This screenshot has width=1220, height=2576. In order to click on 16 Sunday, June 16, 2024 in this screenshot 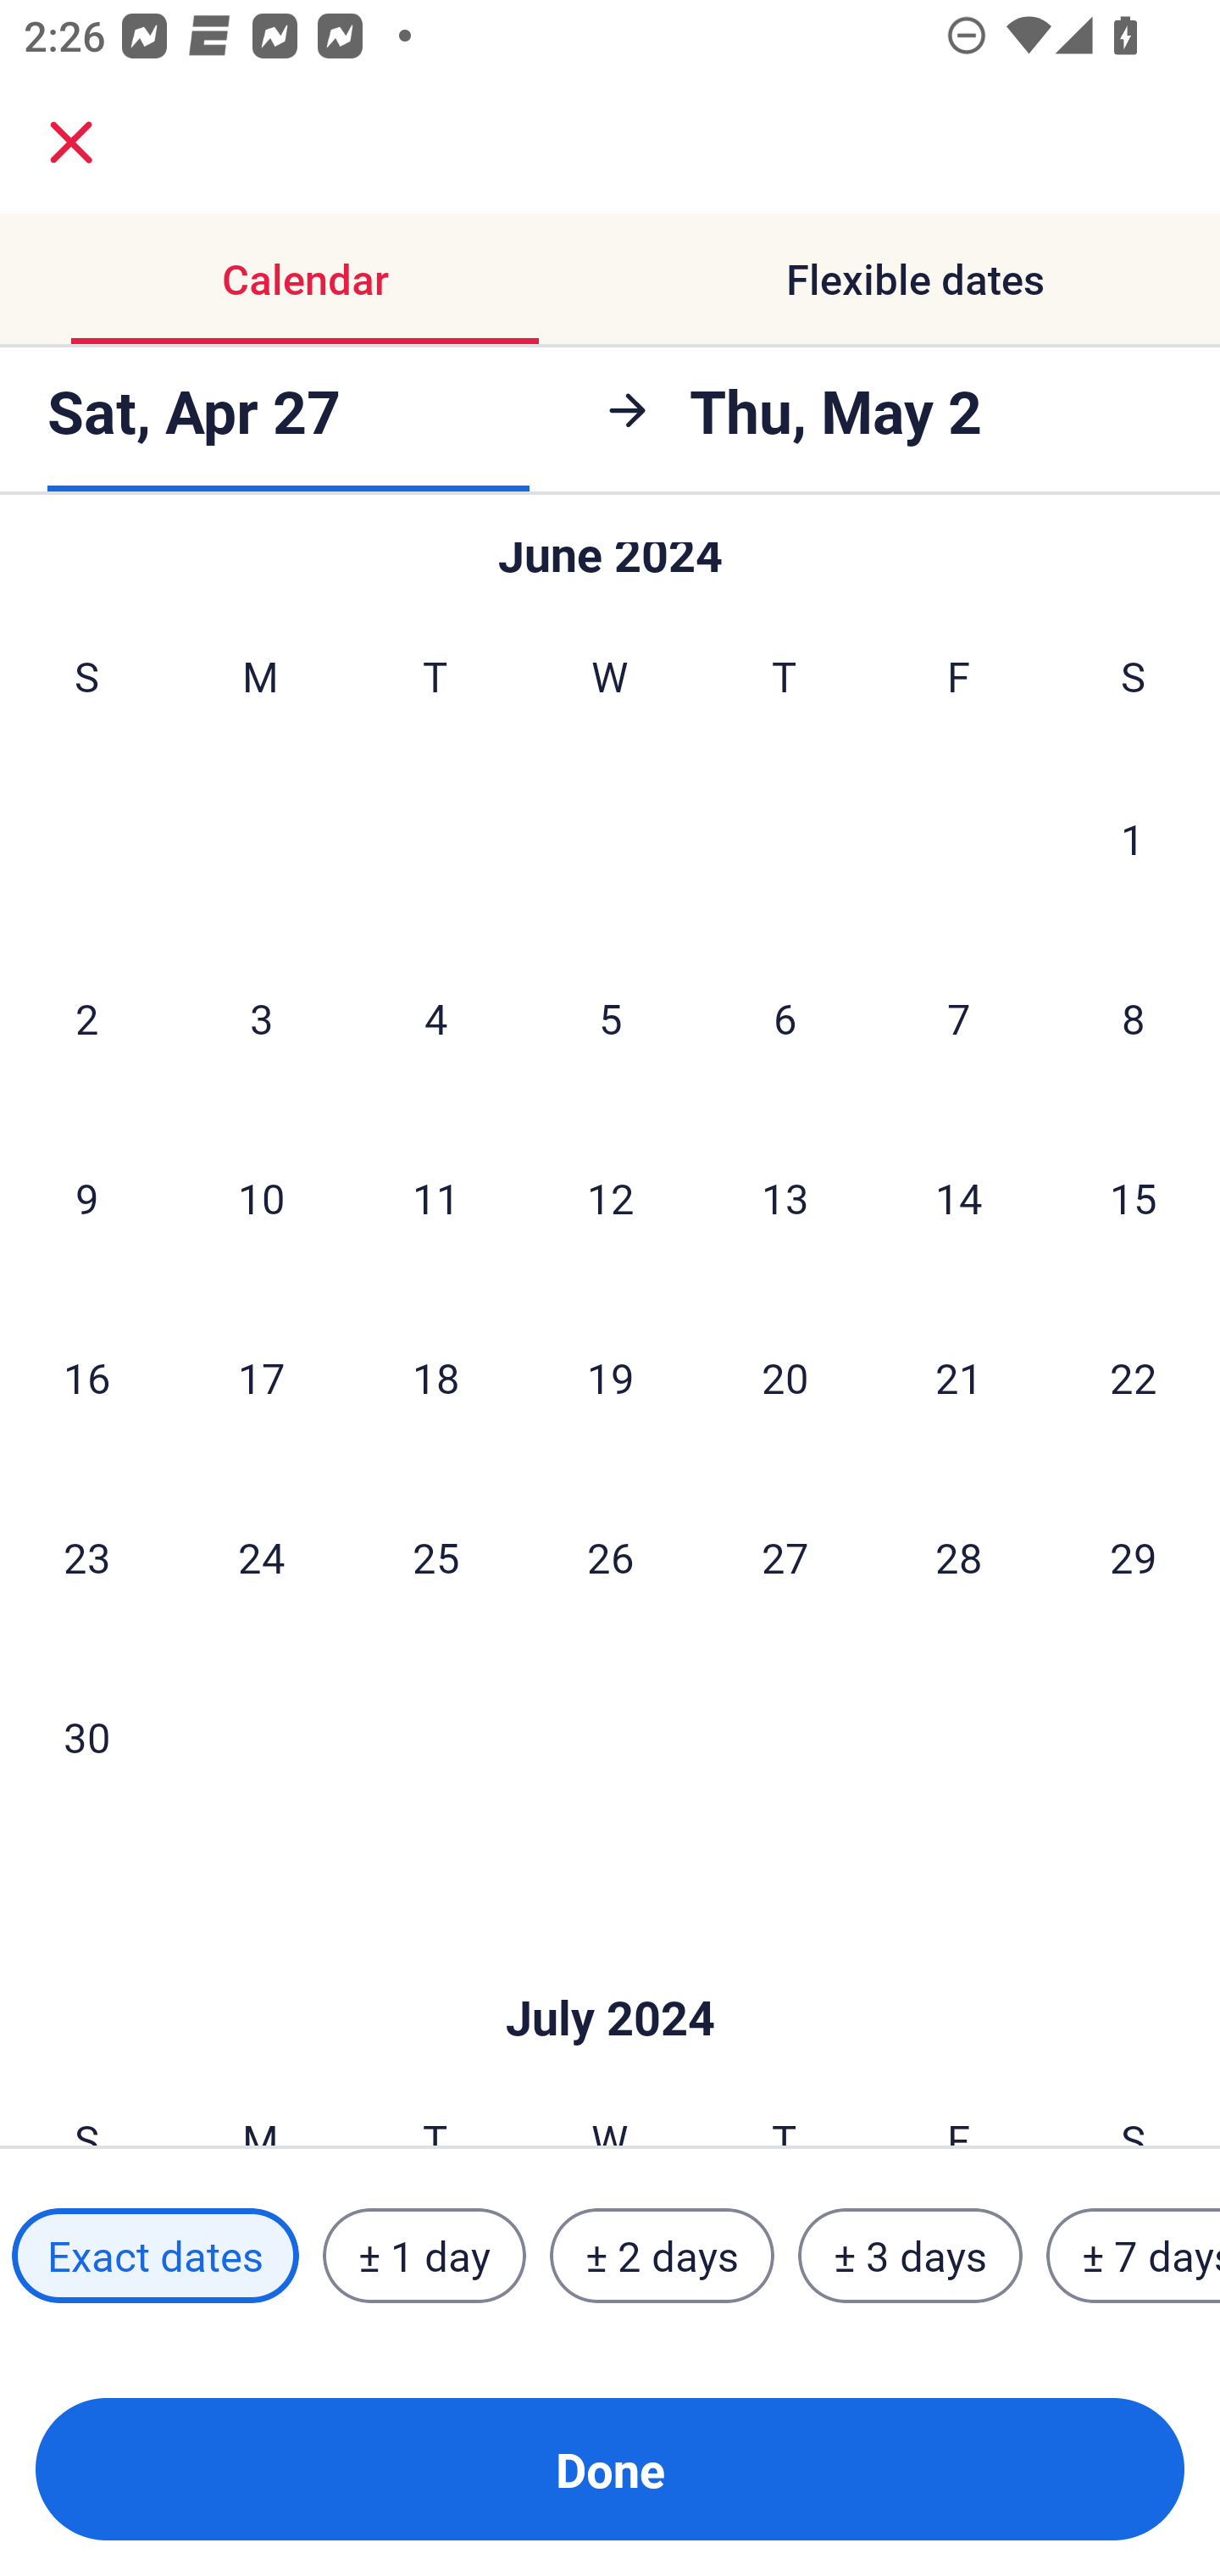, I will do `click(86, 1376)`.